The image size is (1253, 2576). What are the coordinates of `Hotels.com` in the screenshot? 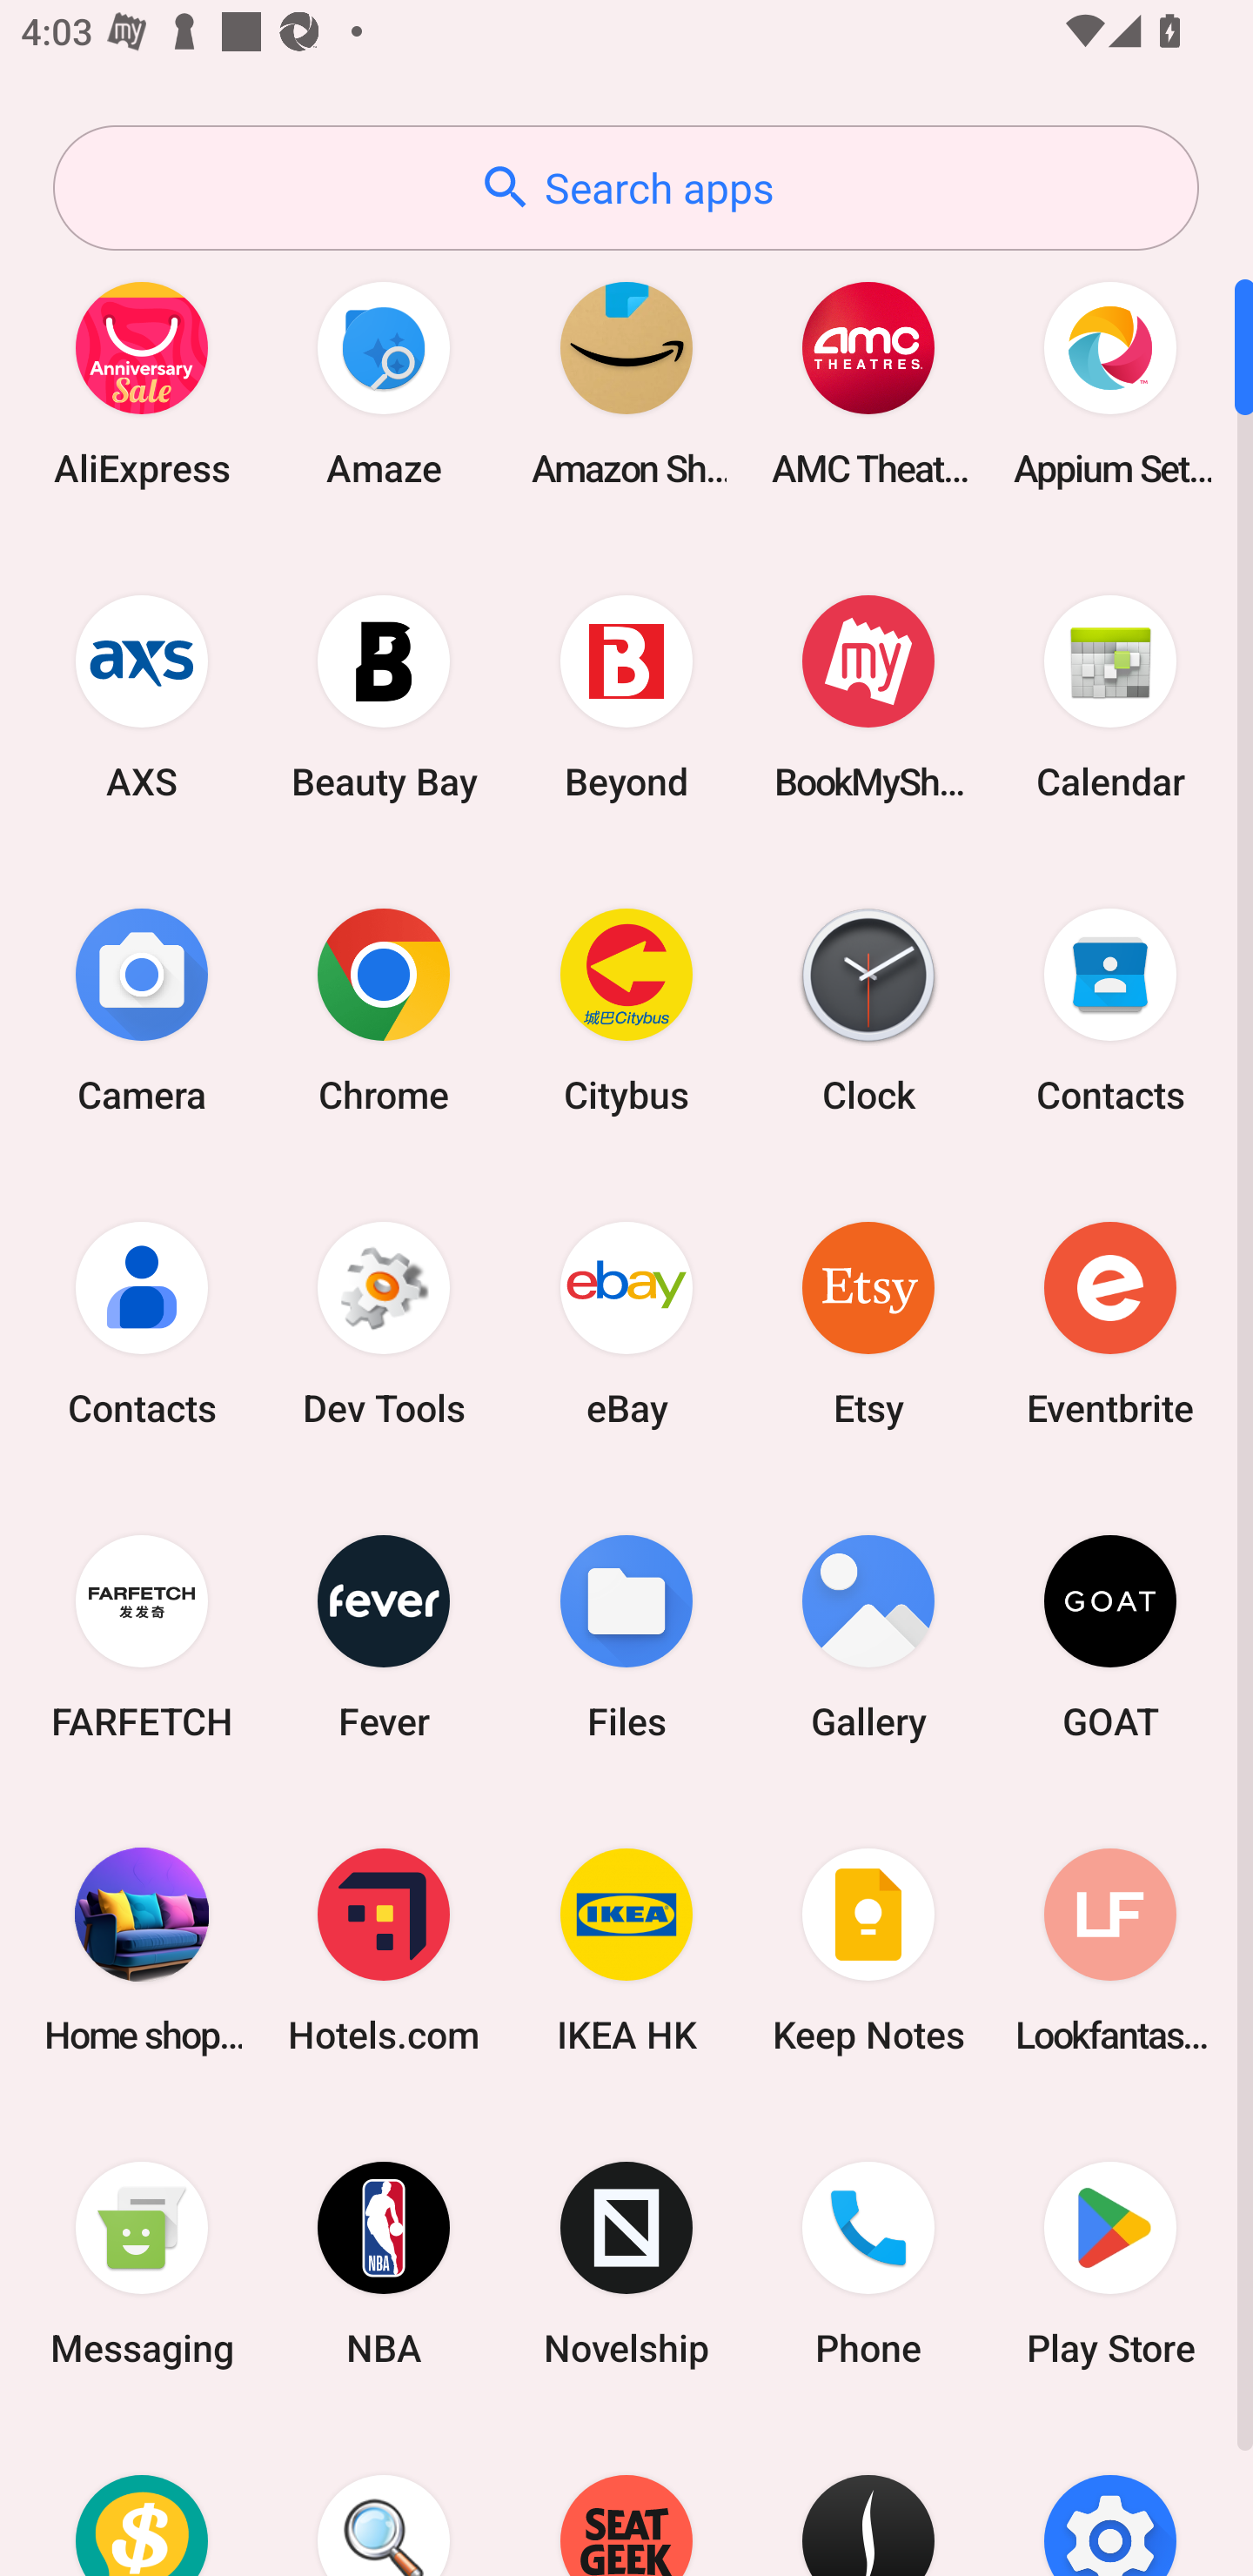 It's located at (384, 1949).